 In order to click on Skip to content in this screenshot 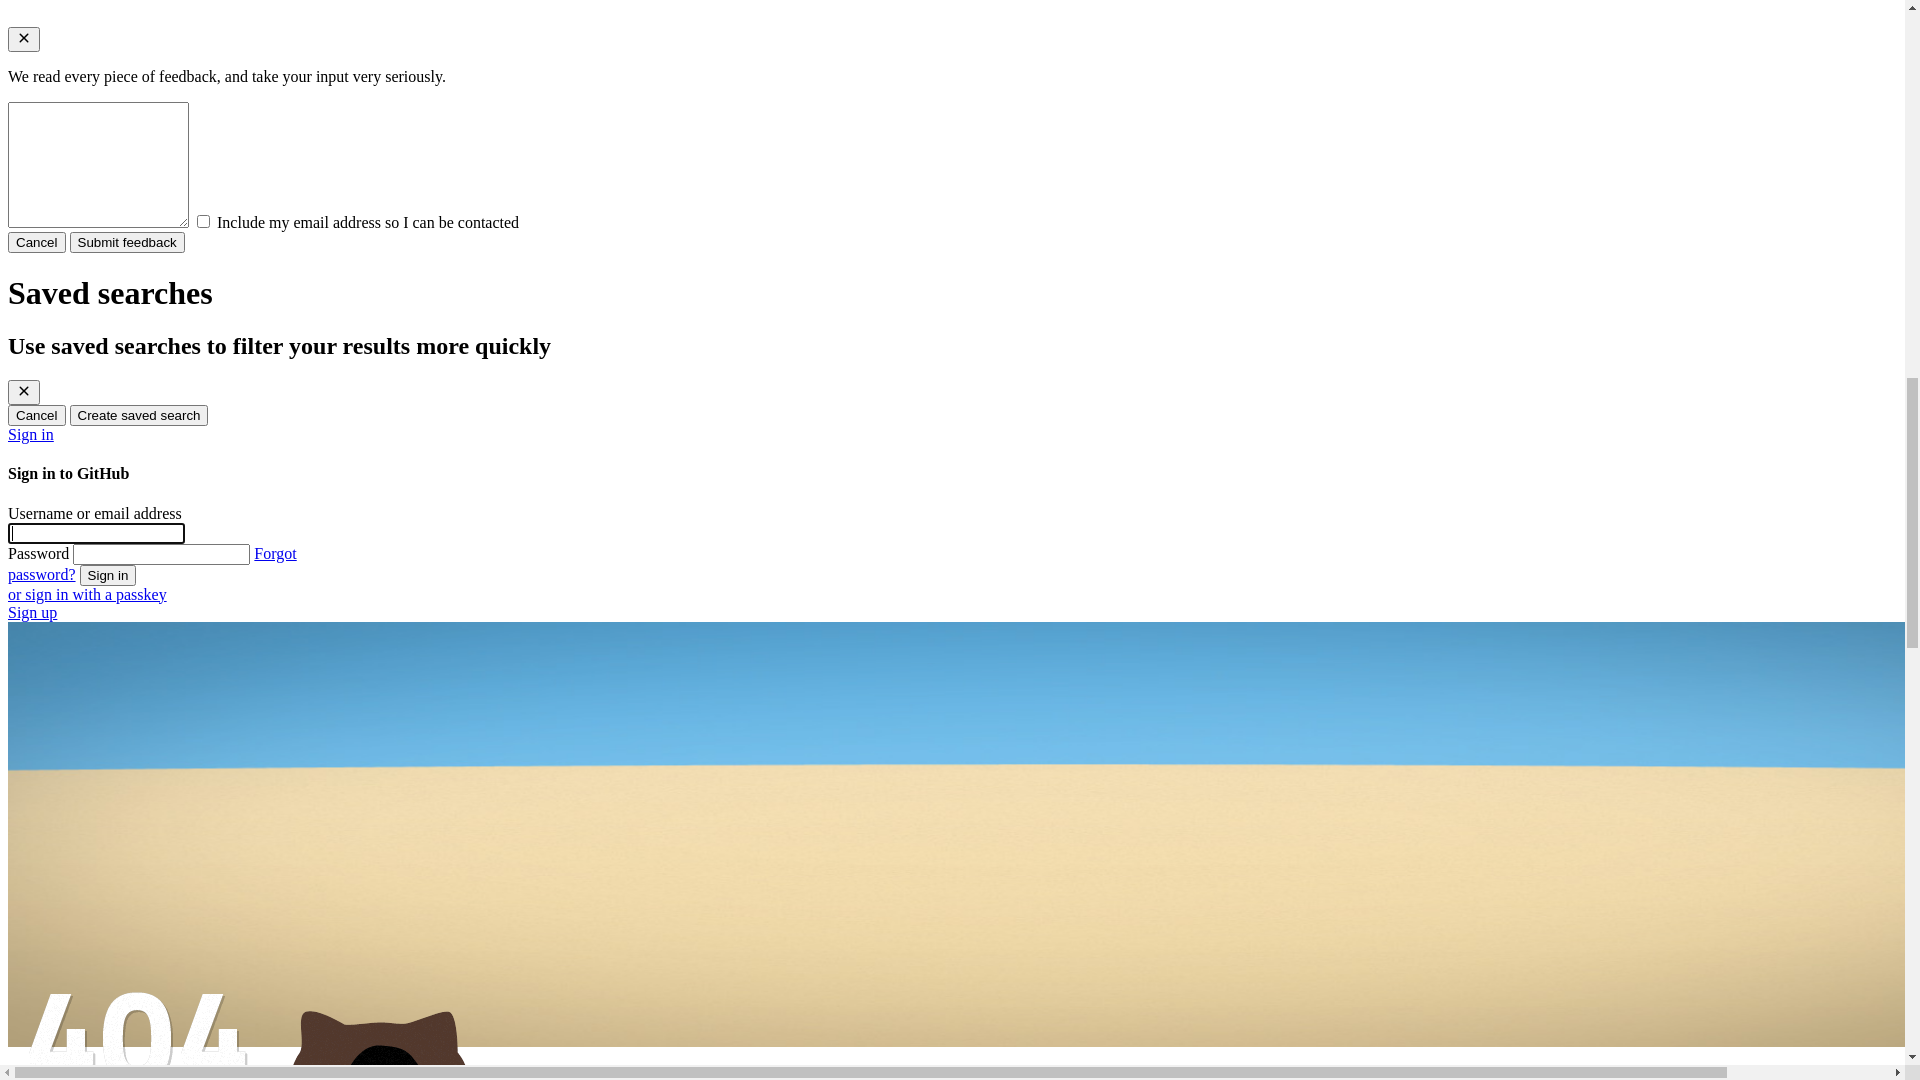, I will do `click(56, 16)`.